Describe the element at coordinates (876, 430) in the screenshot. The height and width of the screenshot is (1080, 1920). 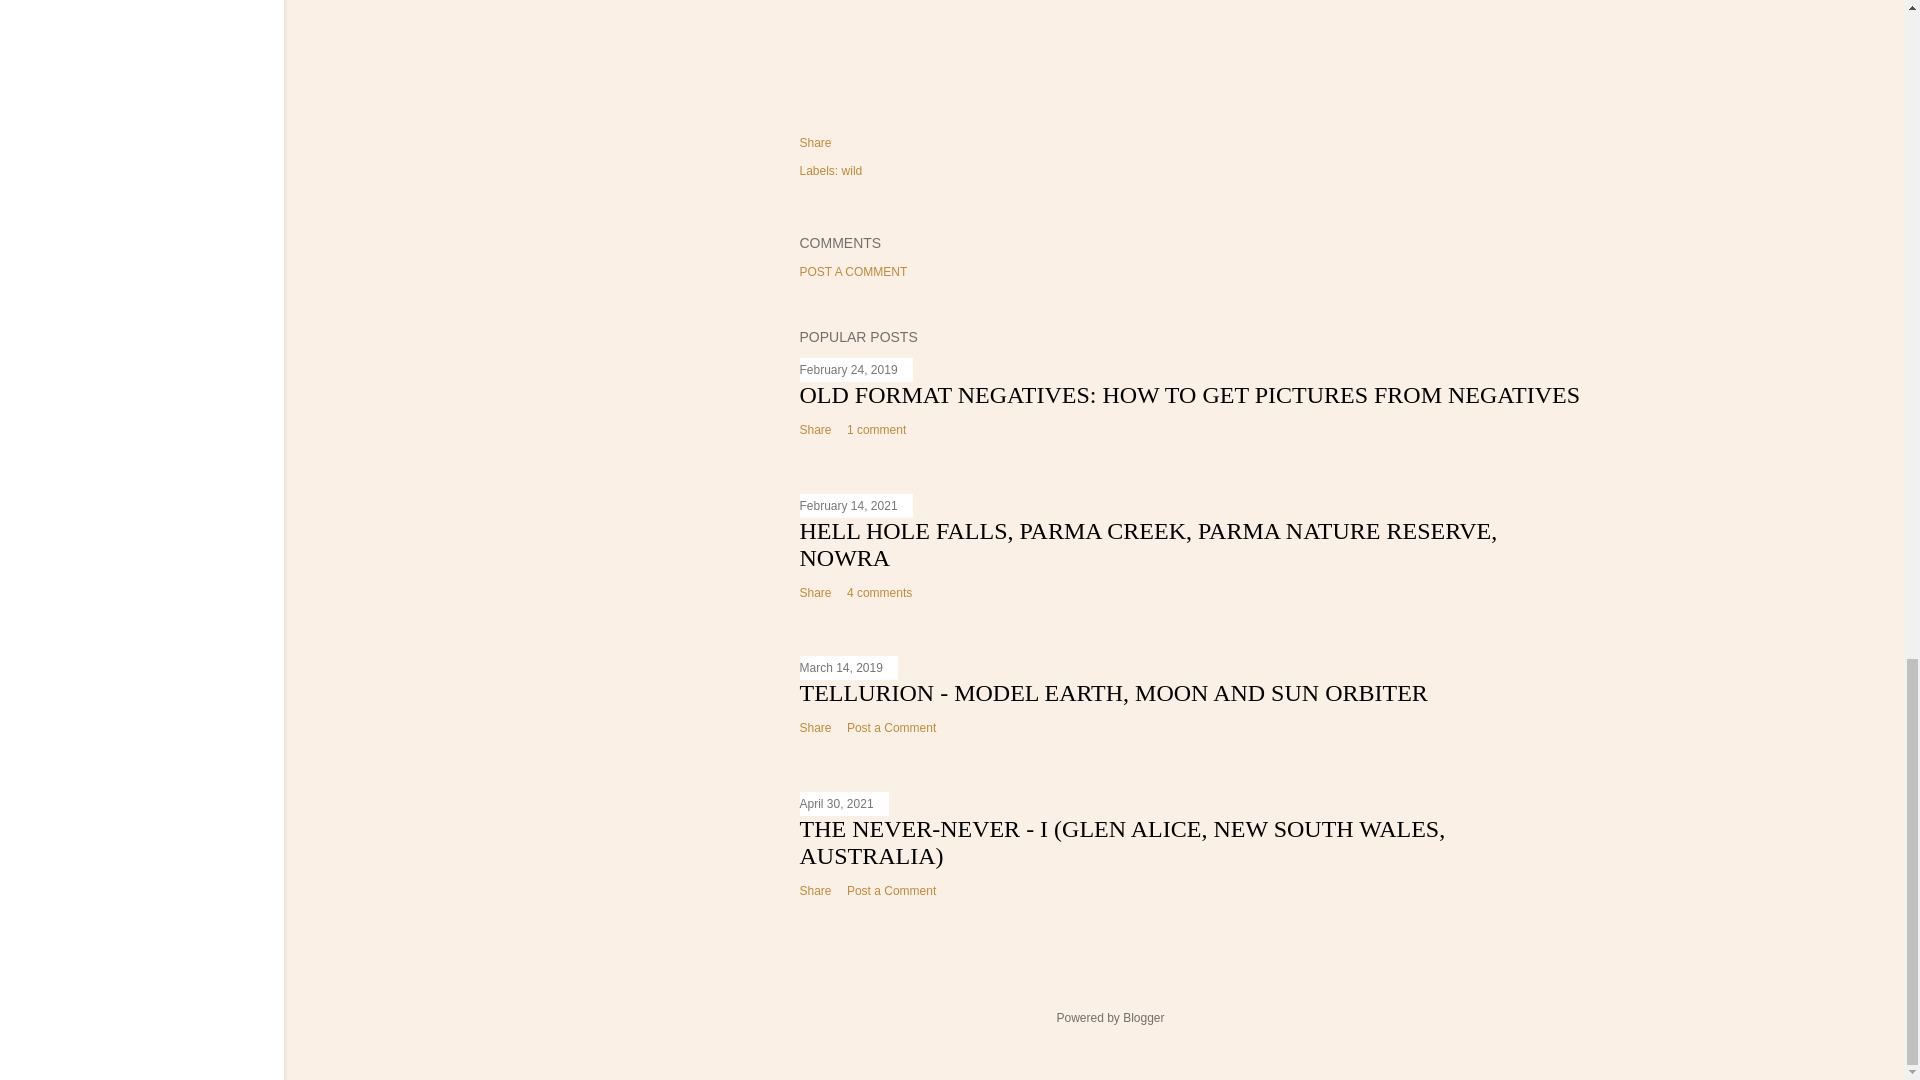
I see `1 comment` at that location.